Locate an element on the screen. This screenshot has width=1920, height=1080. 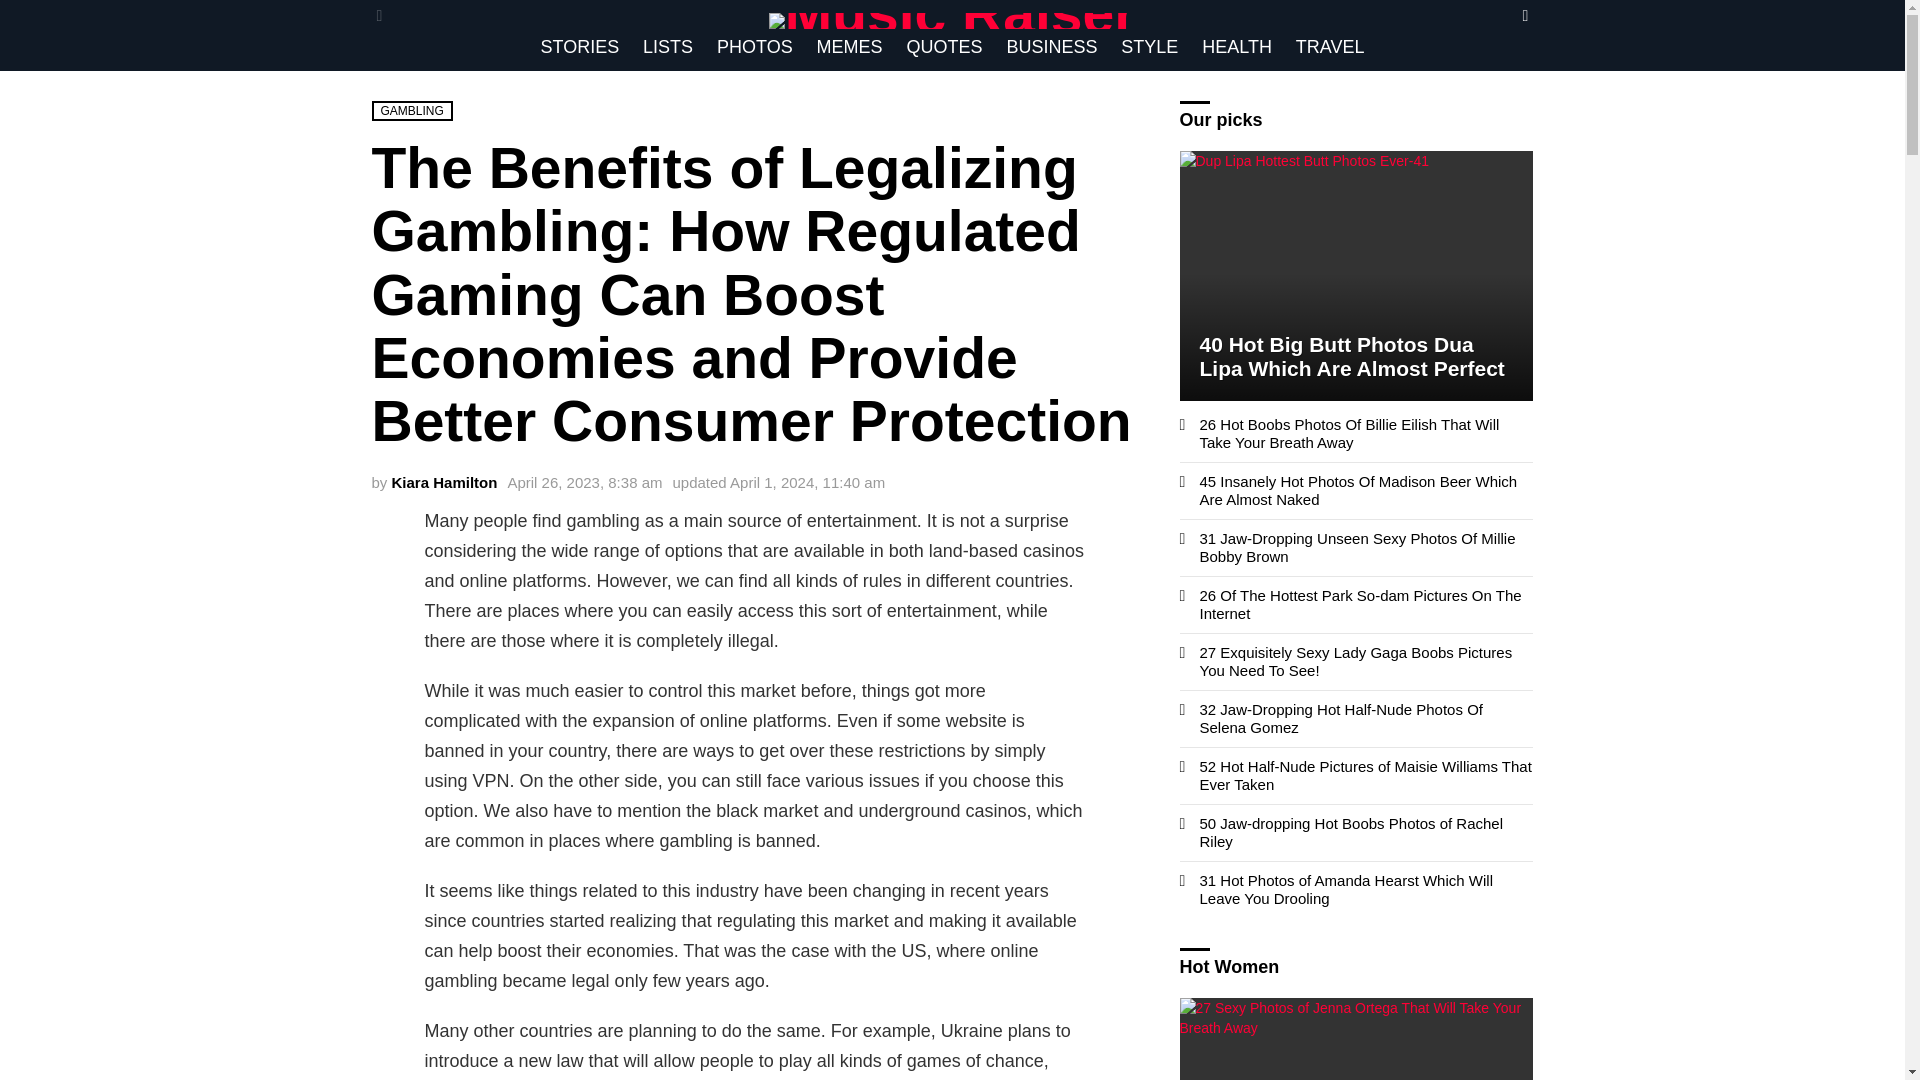
HEALTH is located at coordinates (1237, 46).